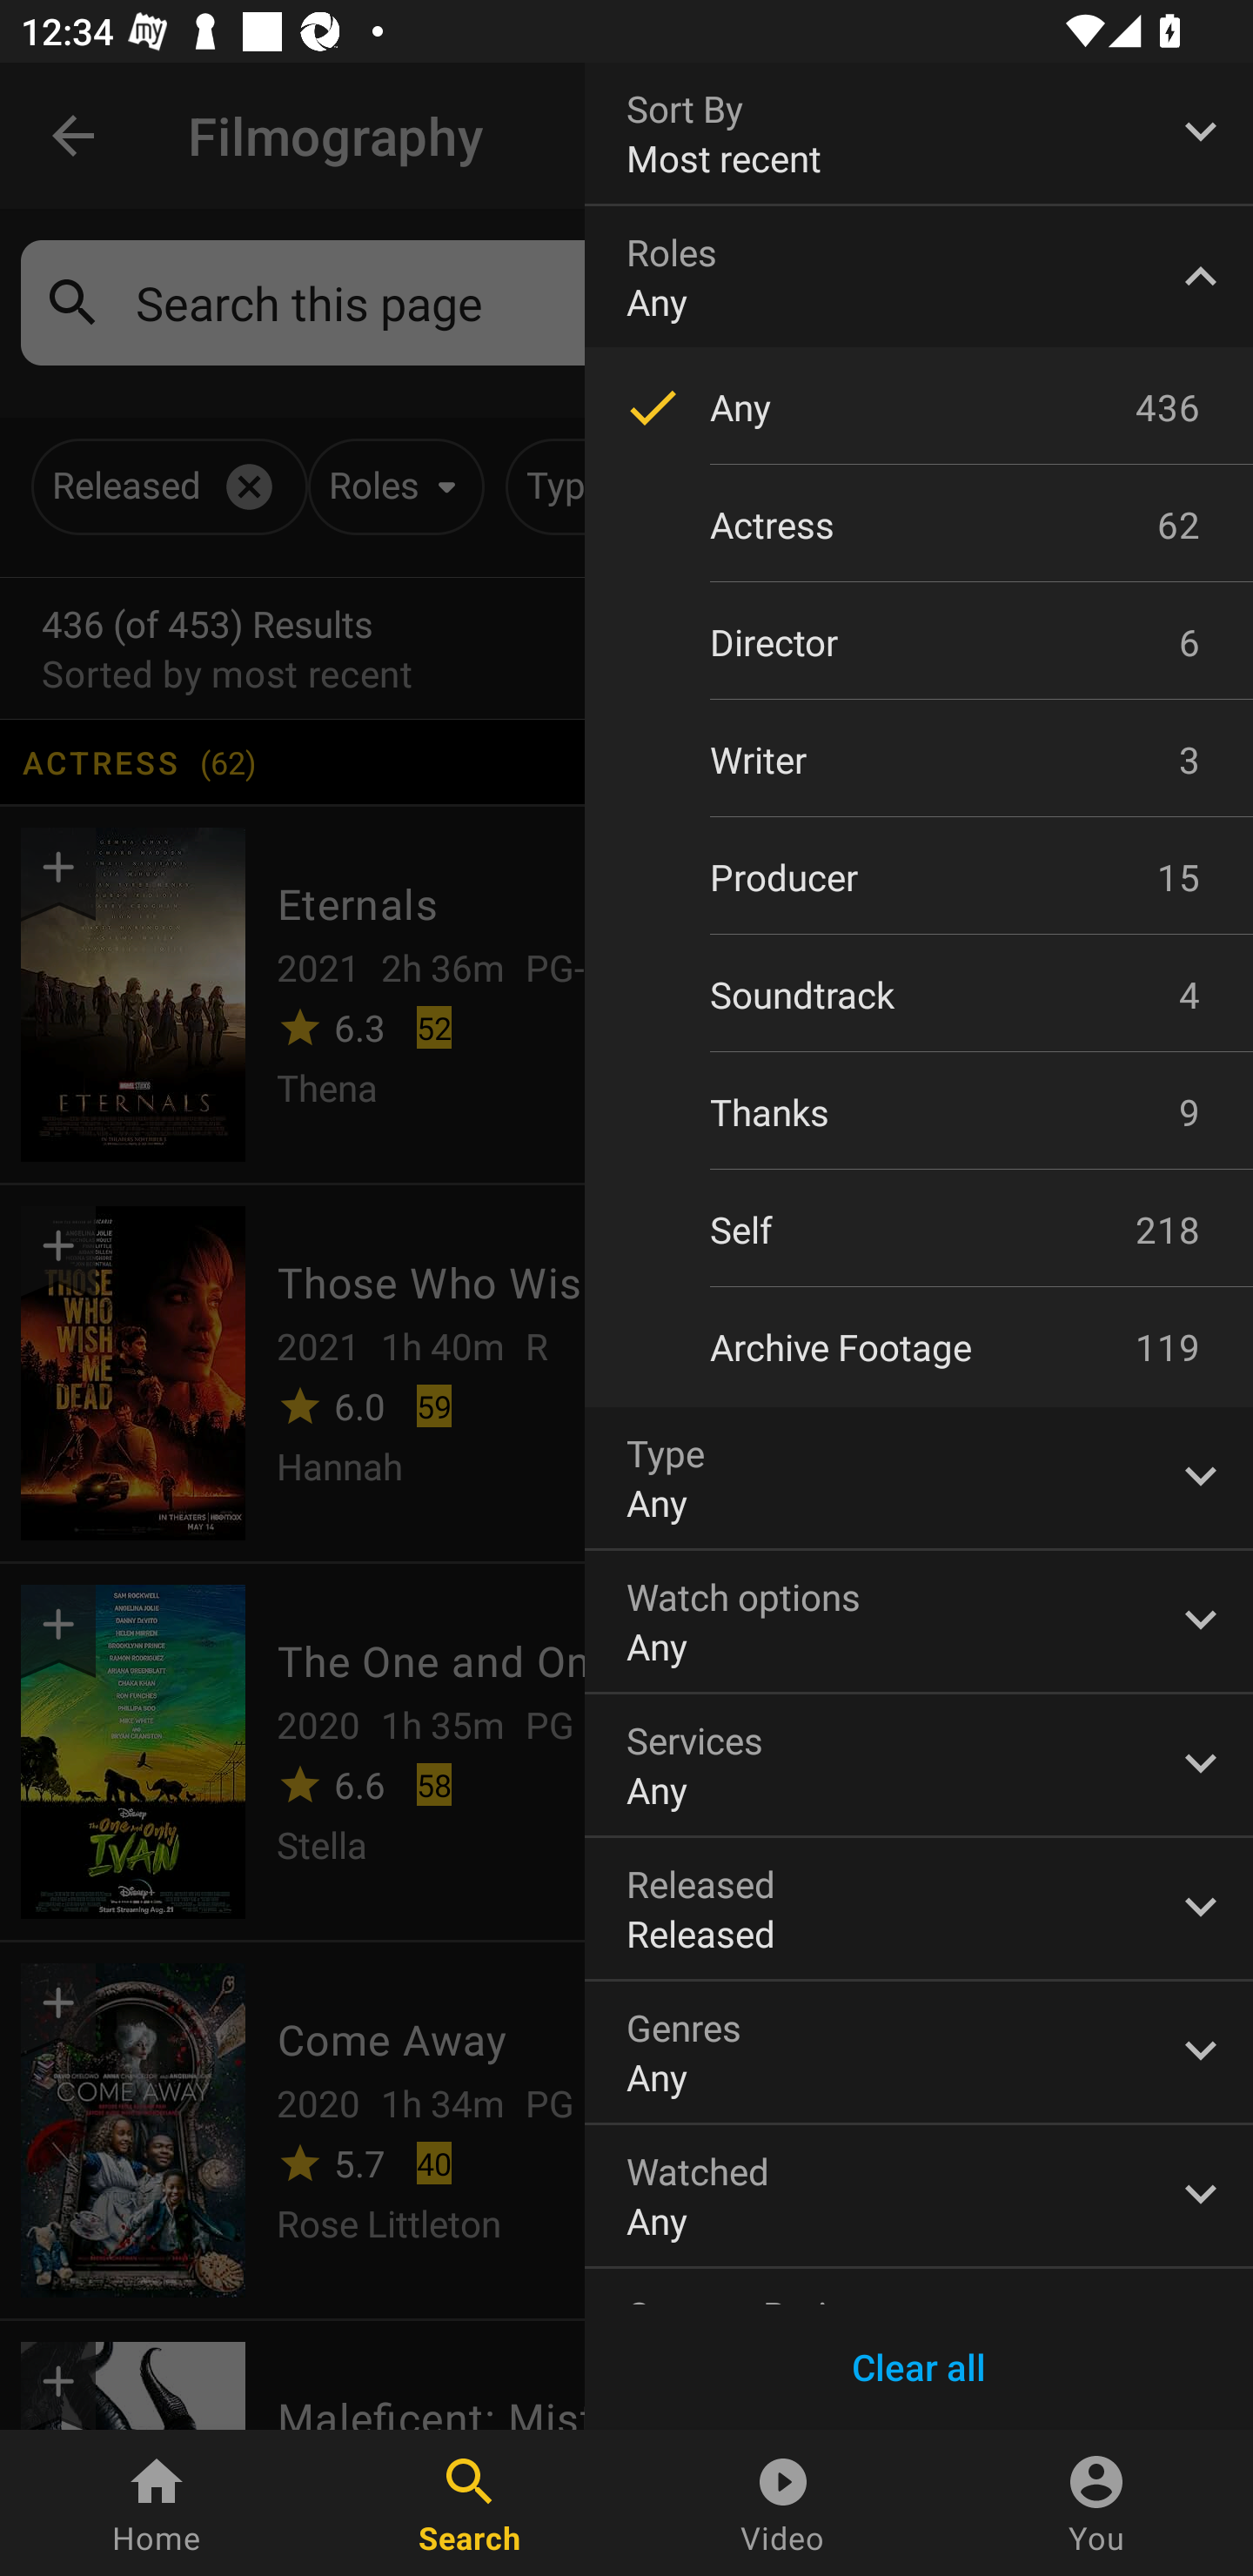  What do you see at coordinates (919, 1909) in the screenshot?
I see `Released` at bounding box center [919, 1909].